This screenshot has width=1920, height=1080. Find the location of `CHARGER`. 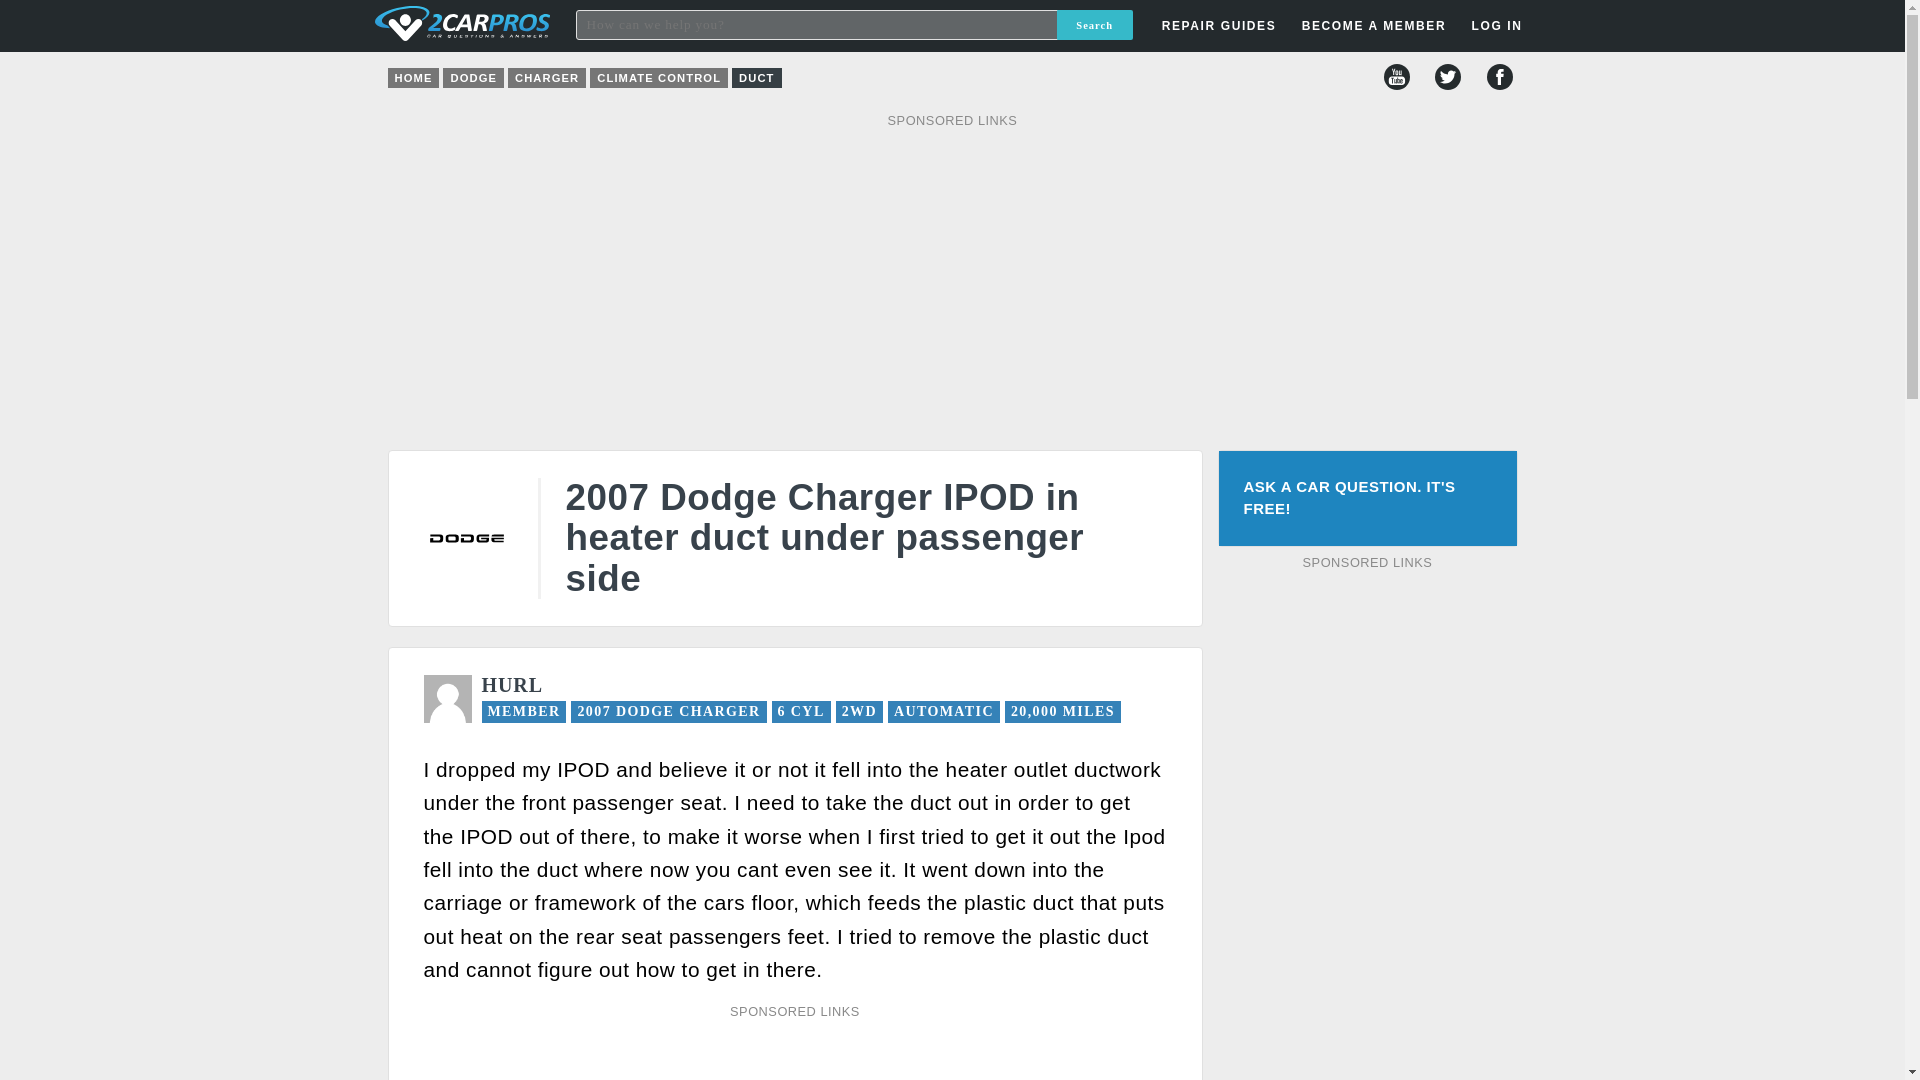

CHARGER is located at coordinates (546, 78).